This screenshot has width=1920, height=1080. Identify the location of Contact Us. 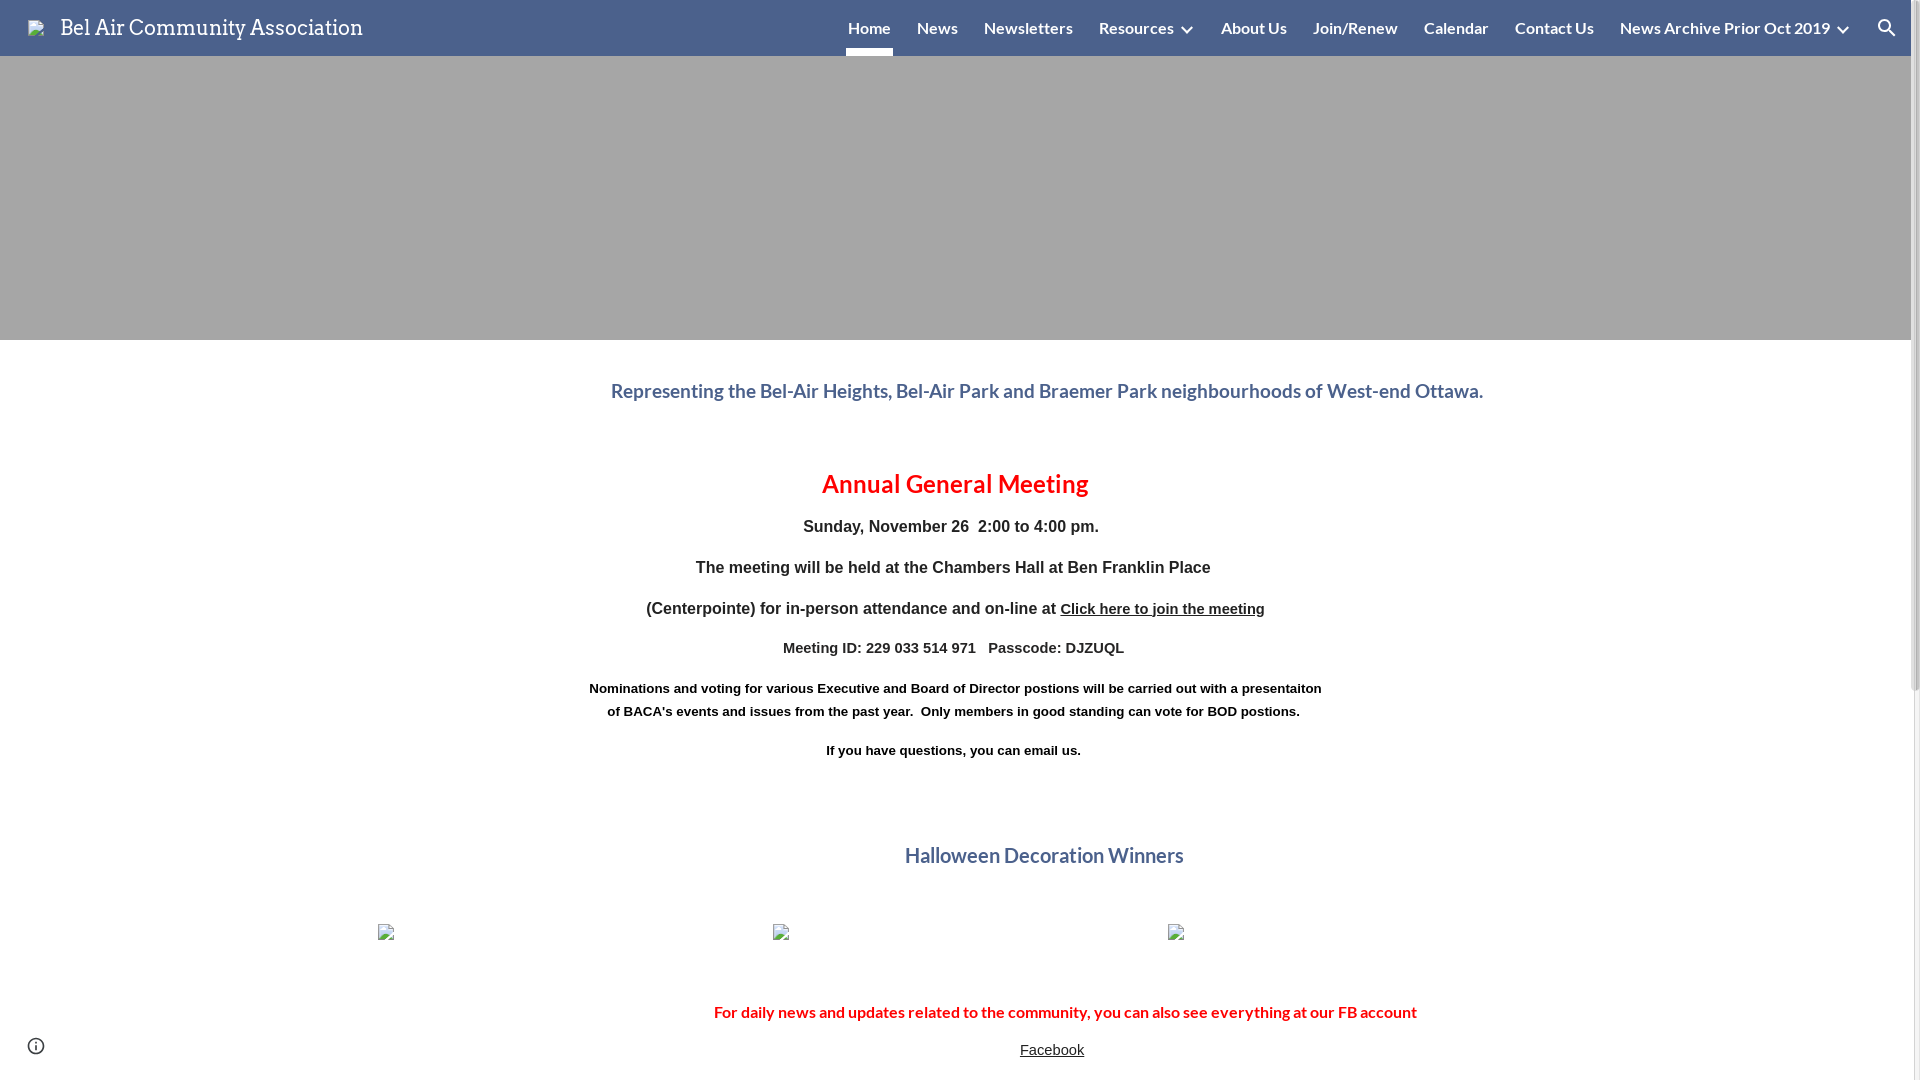
(1554, 28).